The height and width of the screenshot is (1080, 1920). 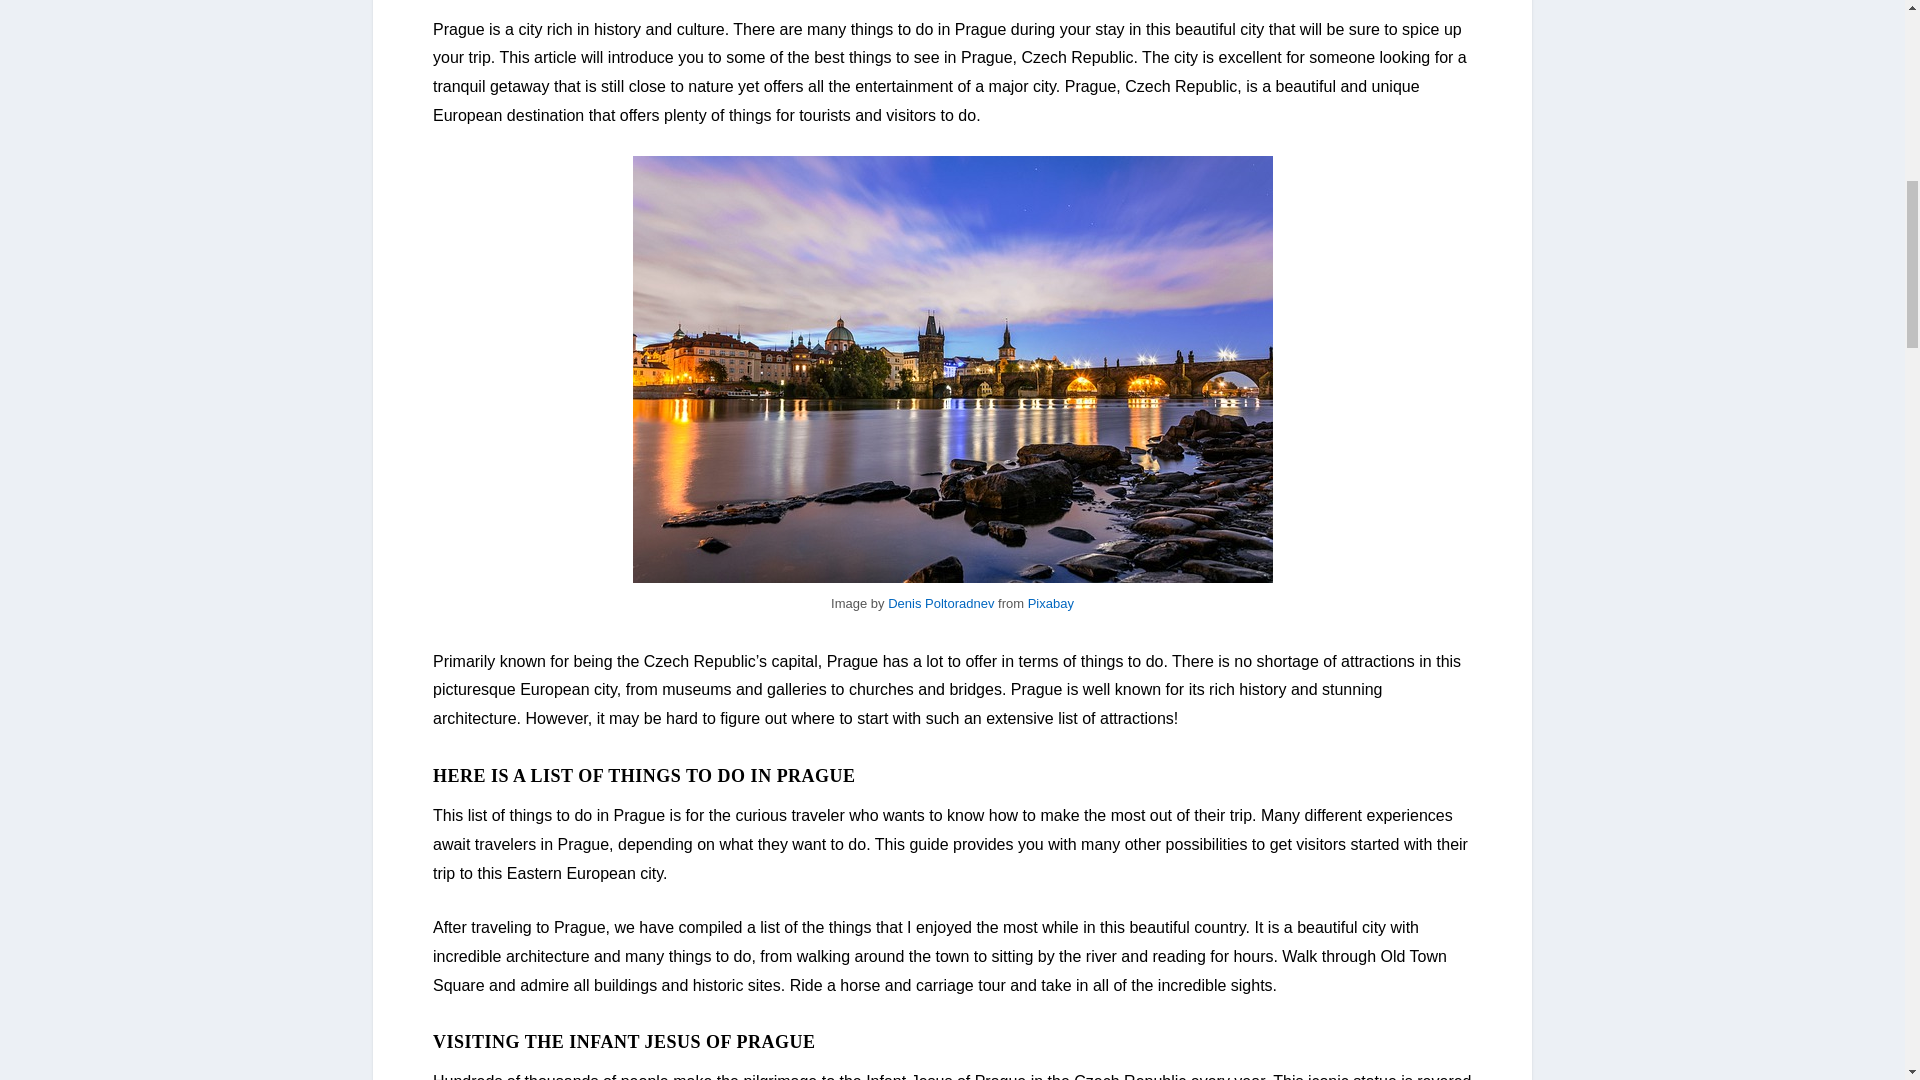 What do you see at coordinates (940, 604) in the screenshot?
I see `Denis Poltoradnev` at bounding box center [940, 604].